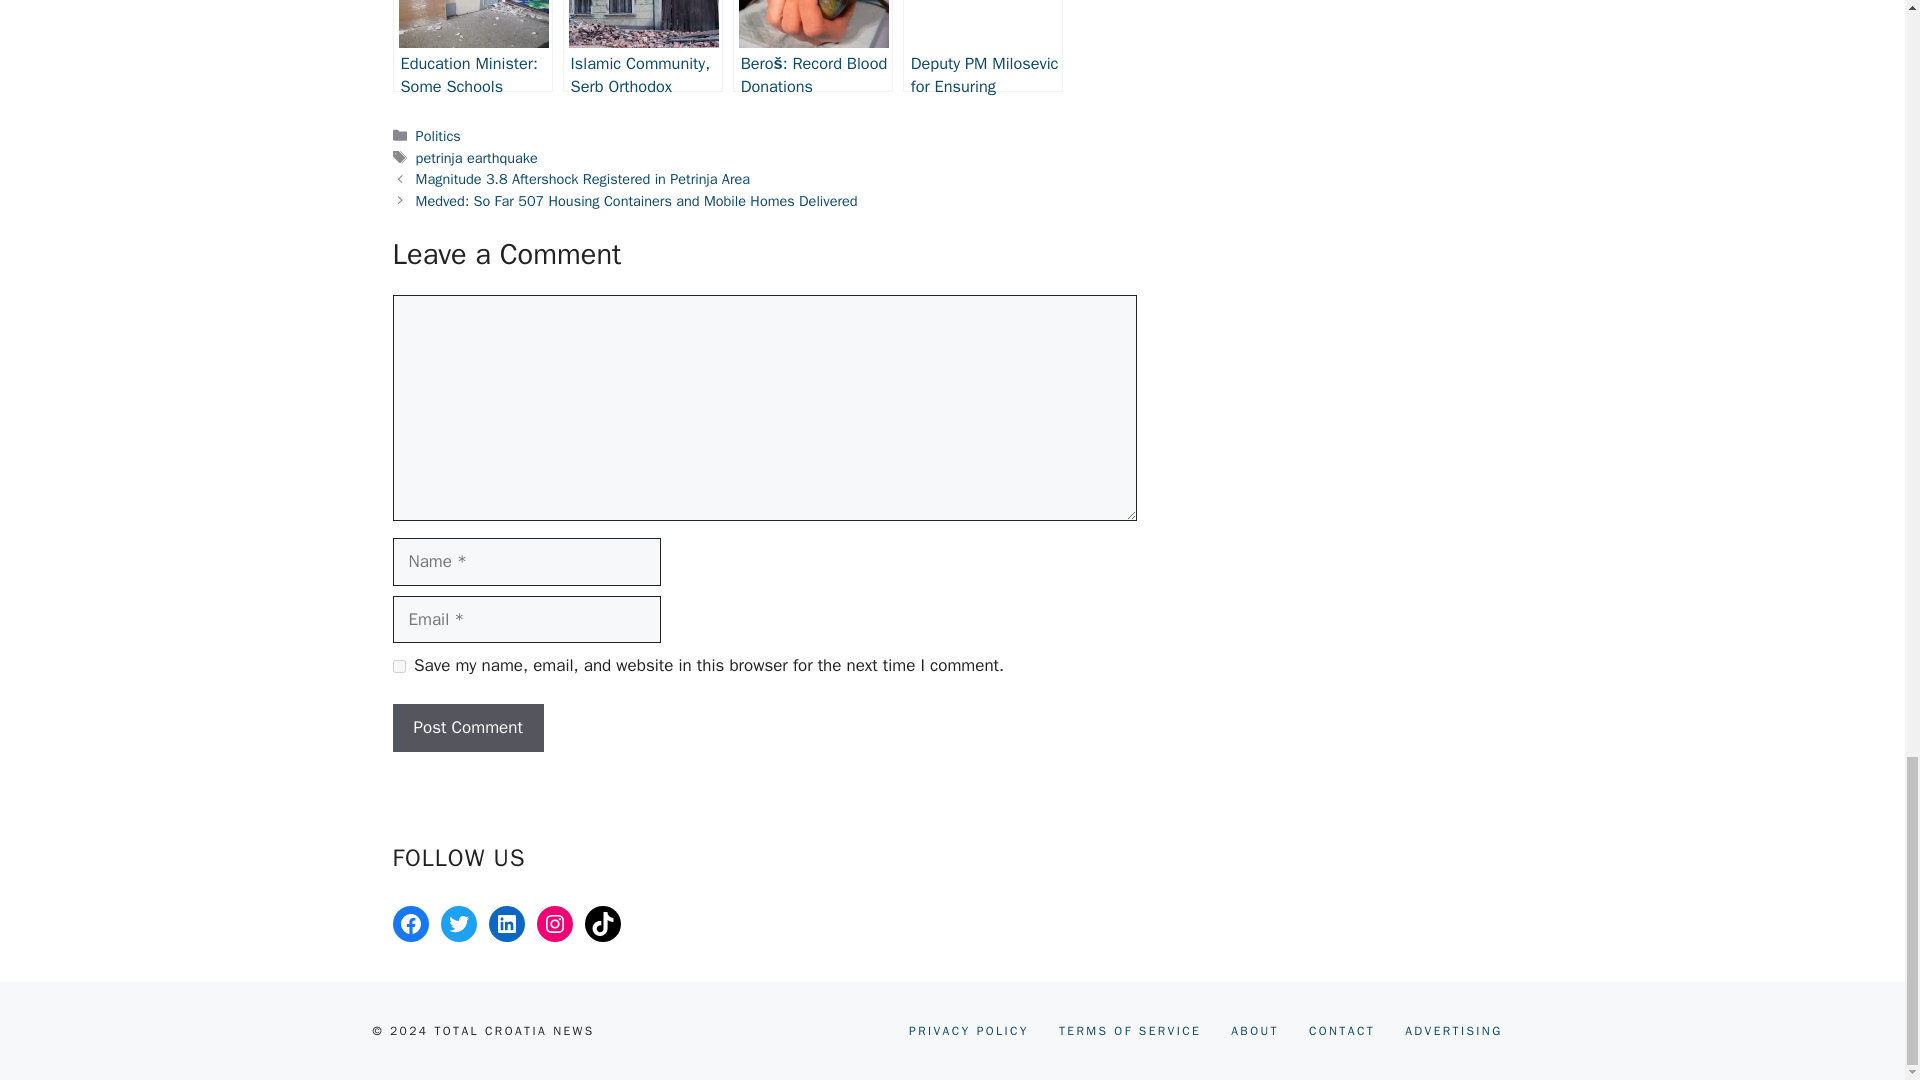 This screenshot has width=1920, height=1080. What do you see at coordinates (398, 666) in the screenshot?
I see `yes` at bounding box center [398, 666].